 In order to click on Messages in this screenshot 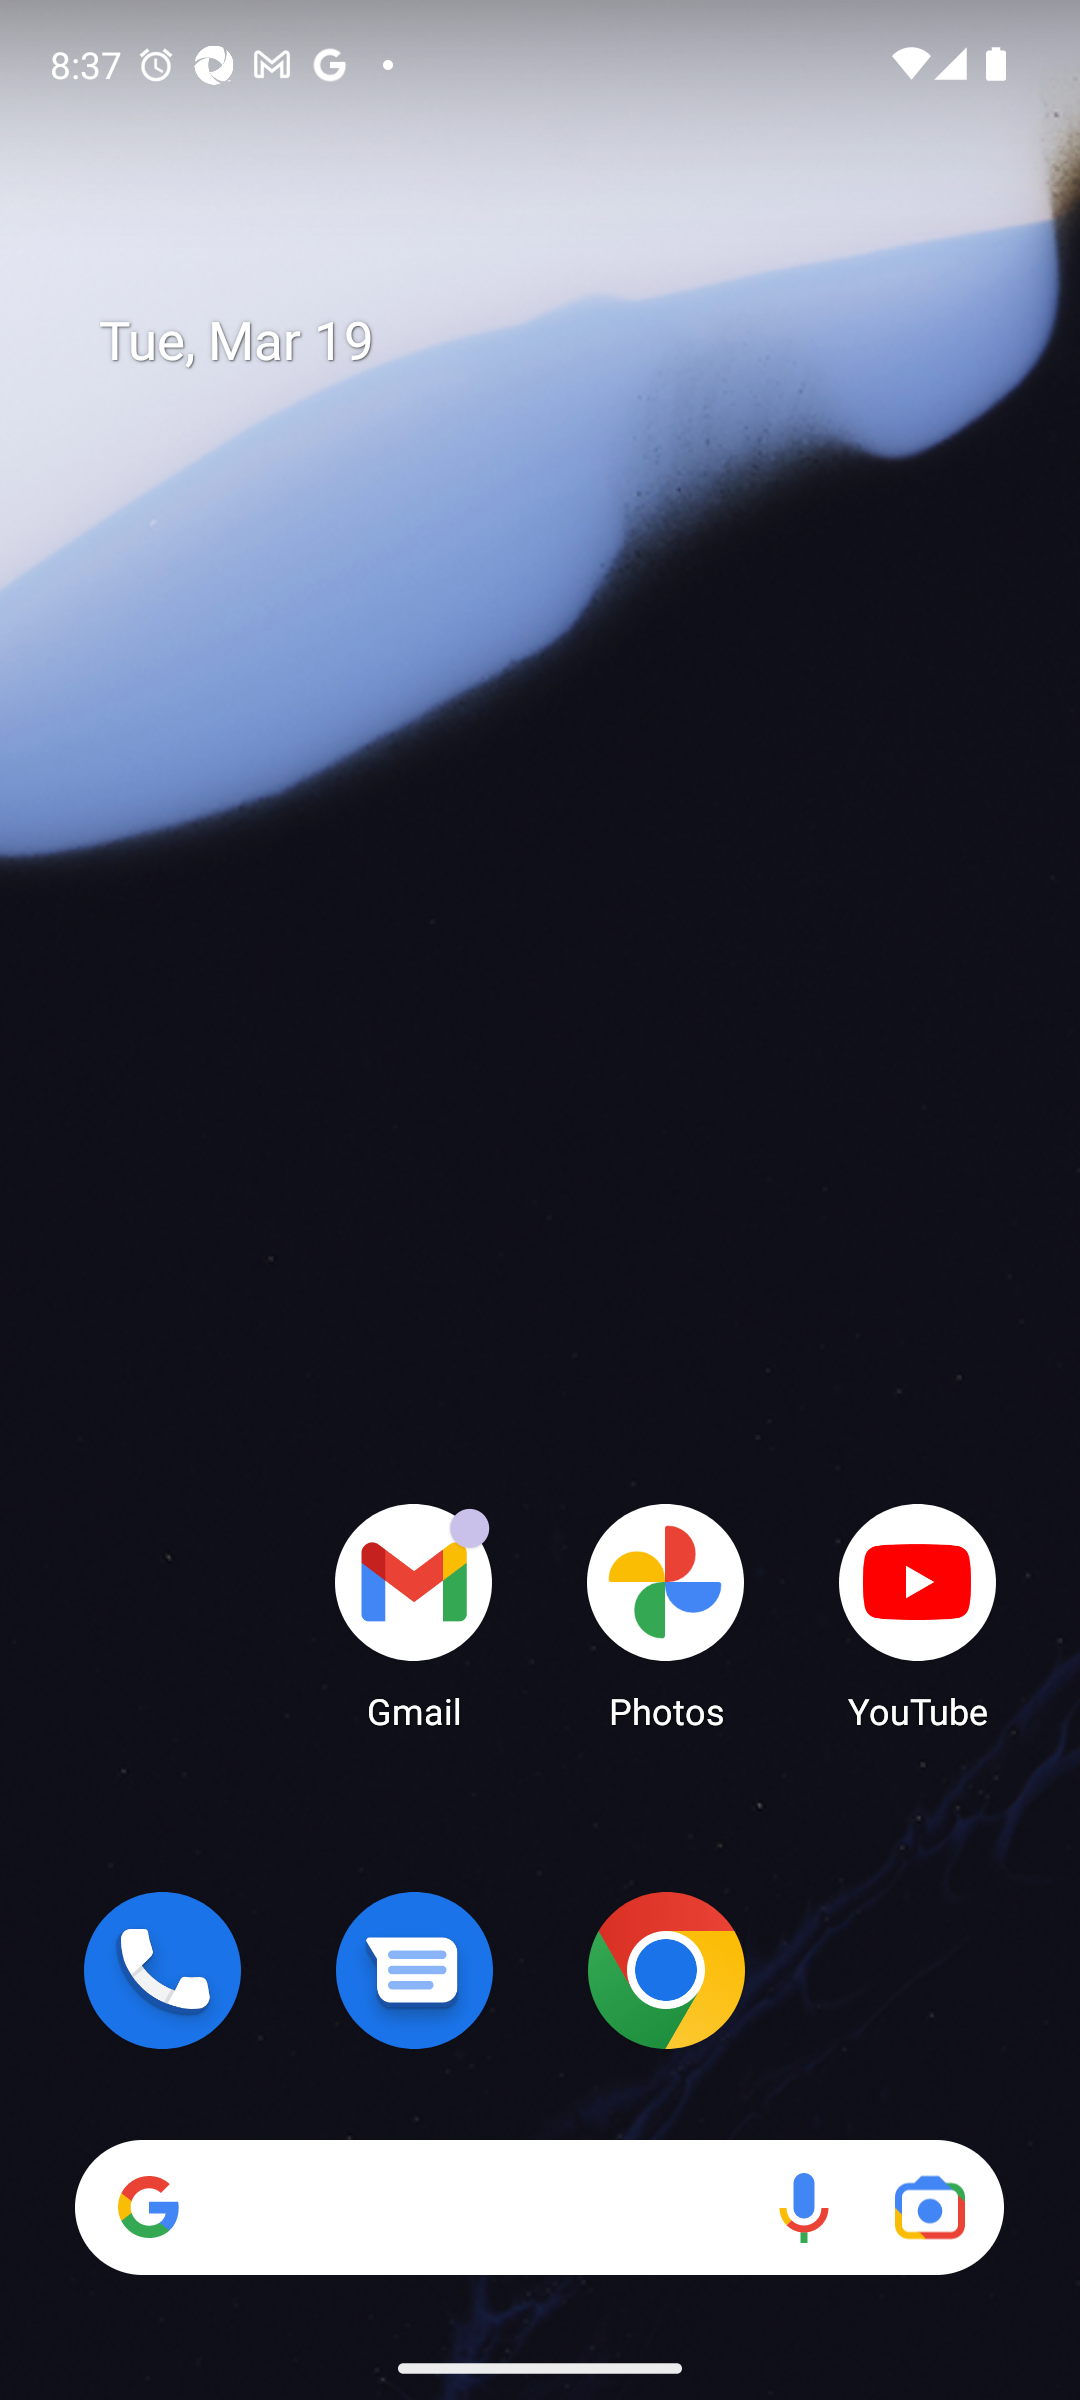, I will do `click(414, 1970)`.